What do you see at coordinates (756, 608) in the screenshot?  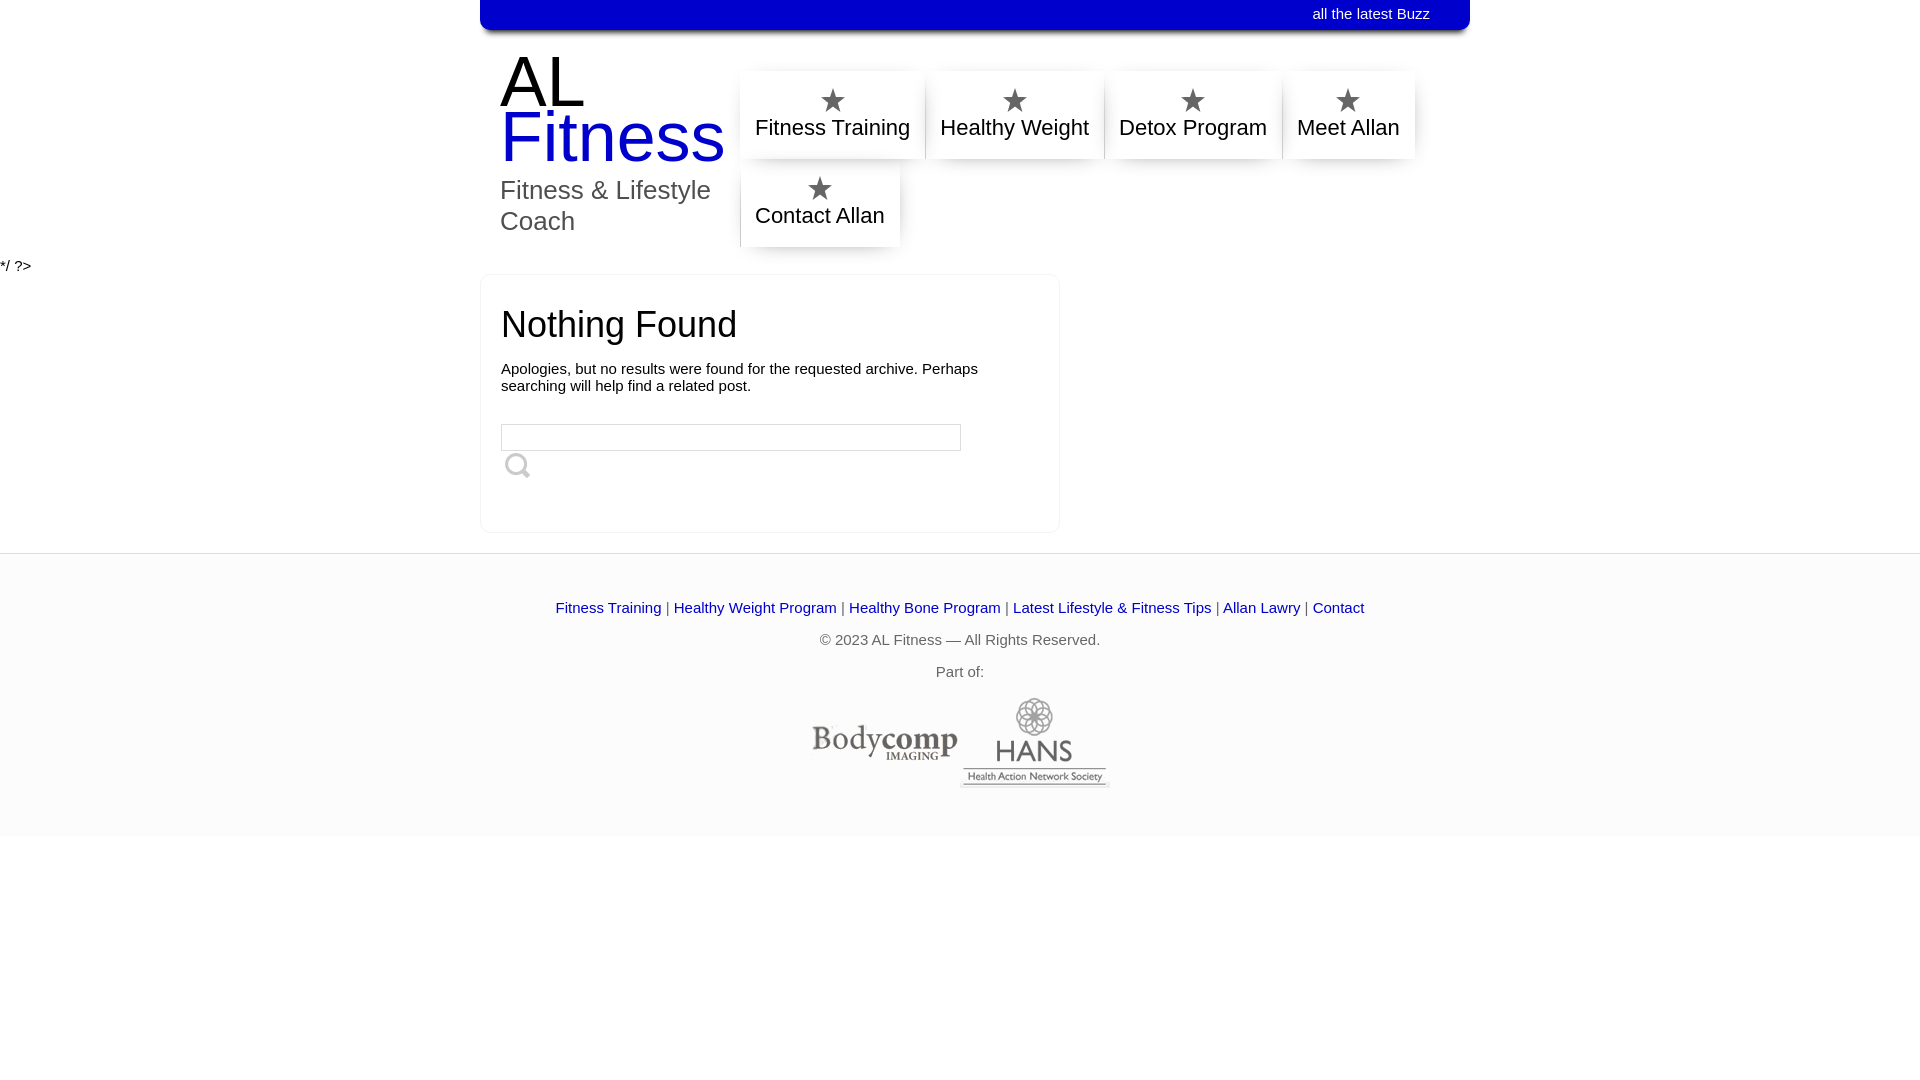 I see `Healthy Weight Program` at bounding box center [756, 608].